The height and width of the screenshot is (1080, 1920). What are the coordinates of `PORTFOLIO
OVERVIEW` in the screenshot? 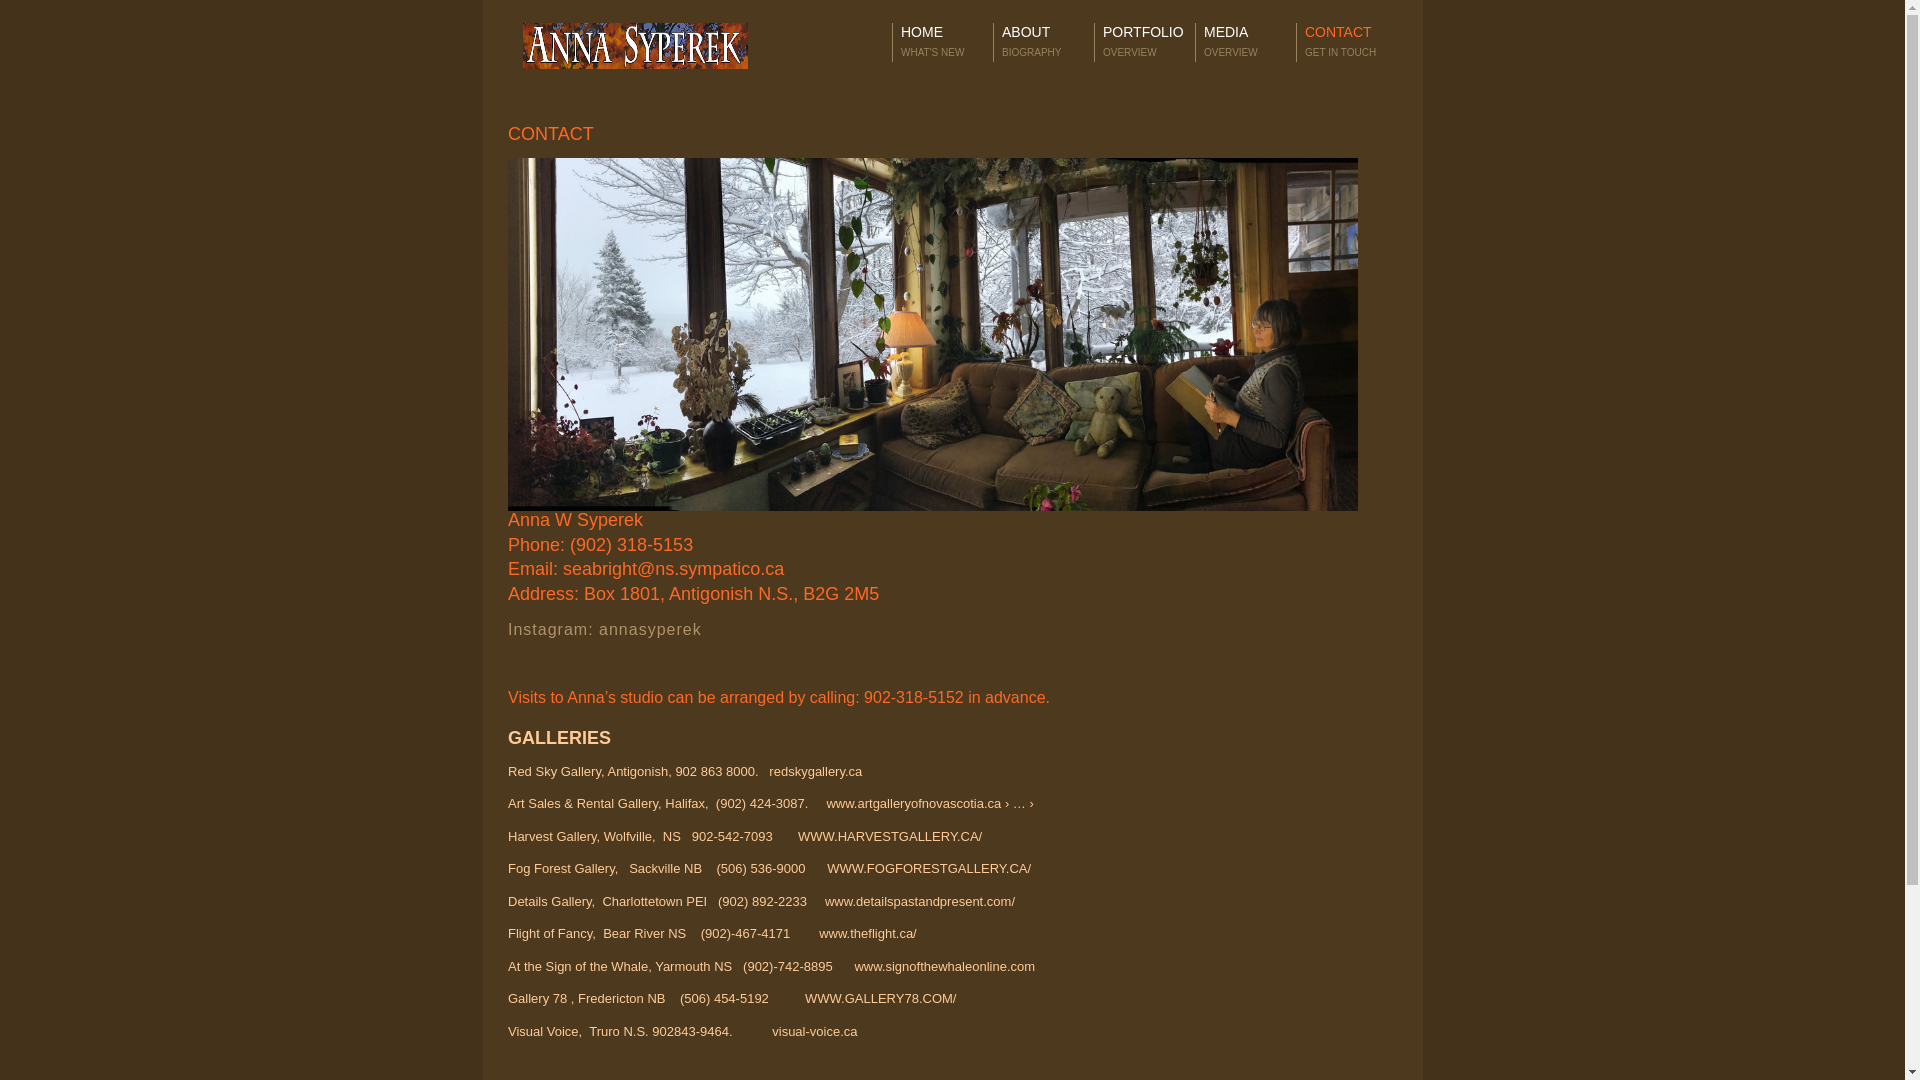 It's located at (1145, 42).